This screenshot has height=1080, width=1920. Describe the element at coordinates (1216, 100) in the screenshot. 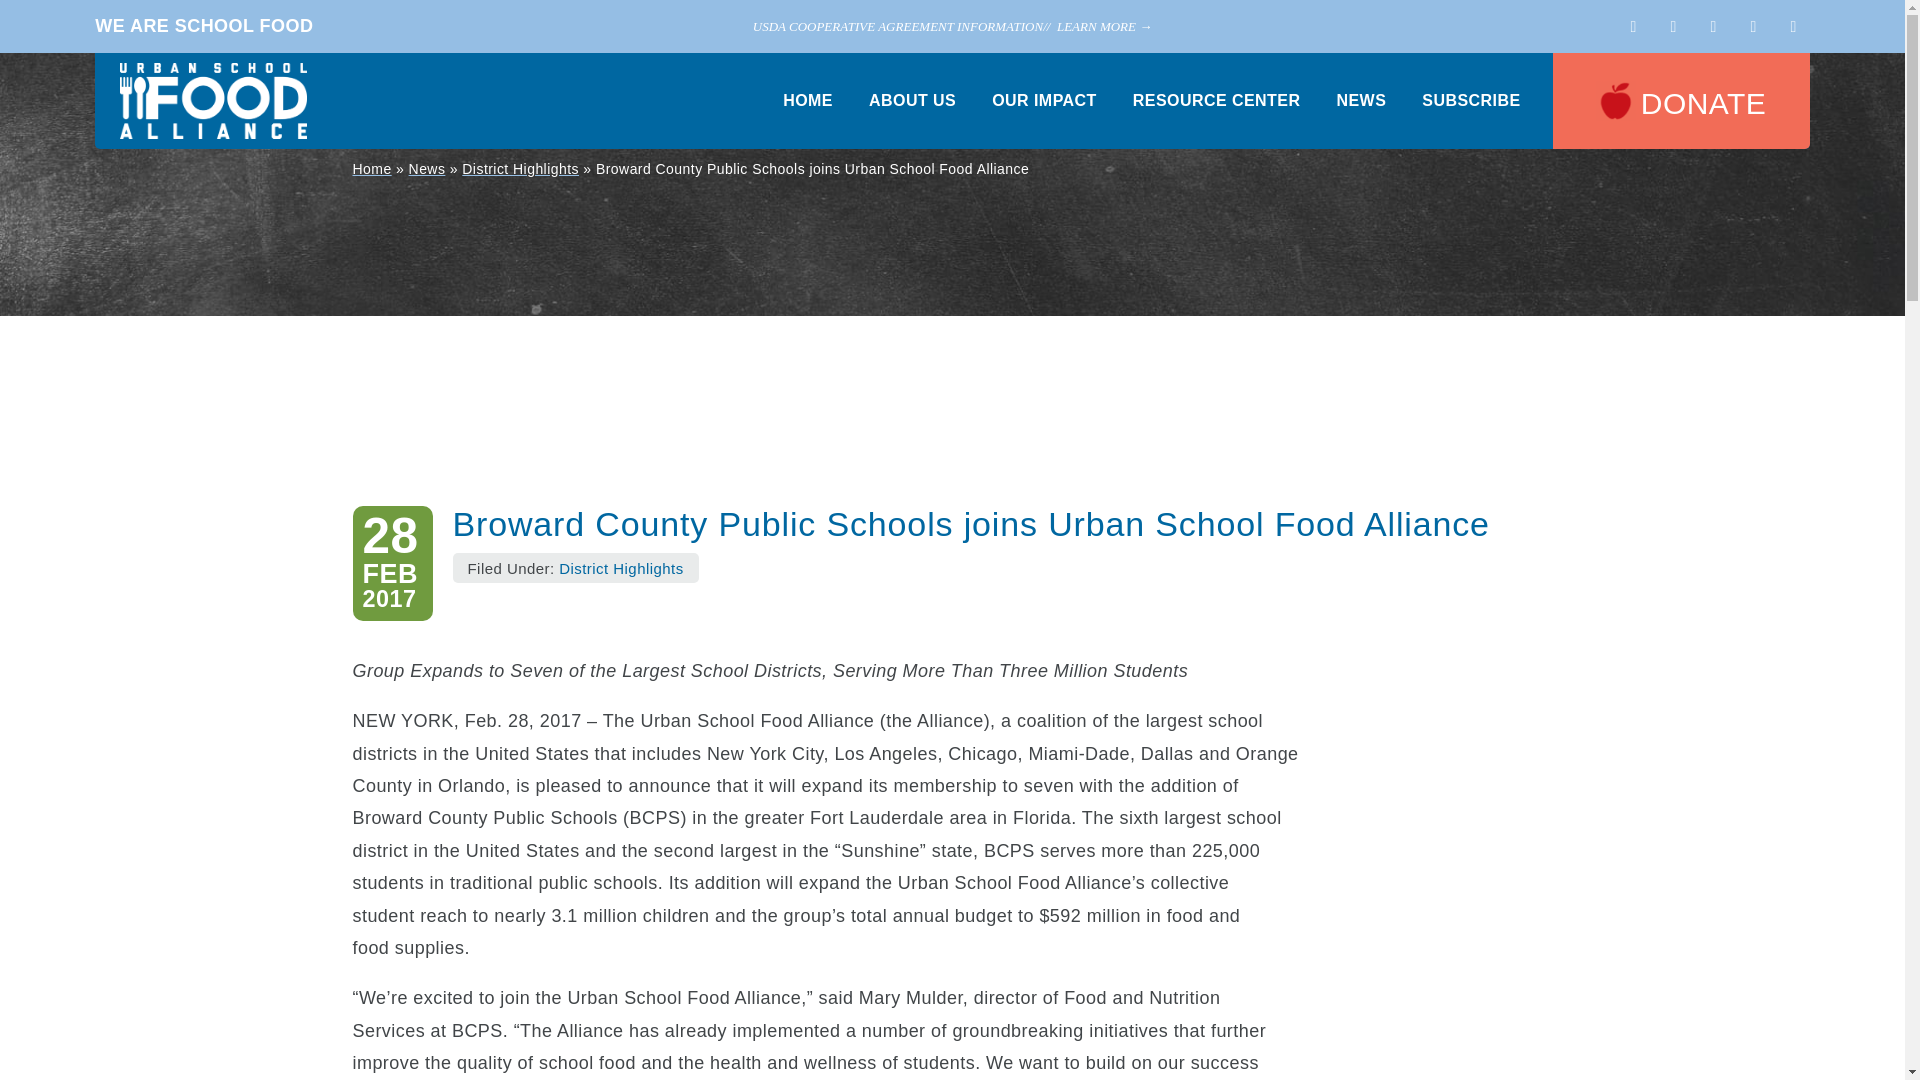

I see `RESOURCE CENTER` at that location.